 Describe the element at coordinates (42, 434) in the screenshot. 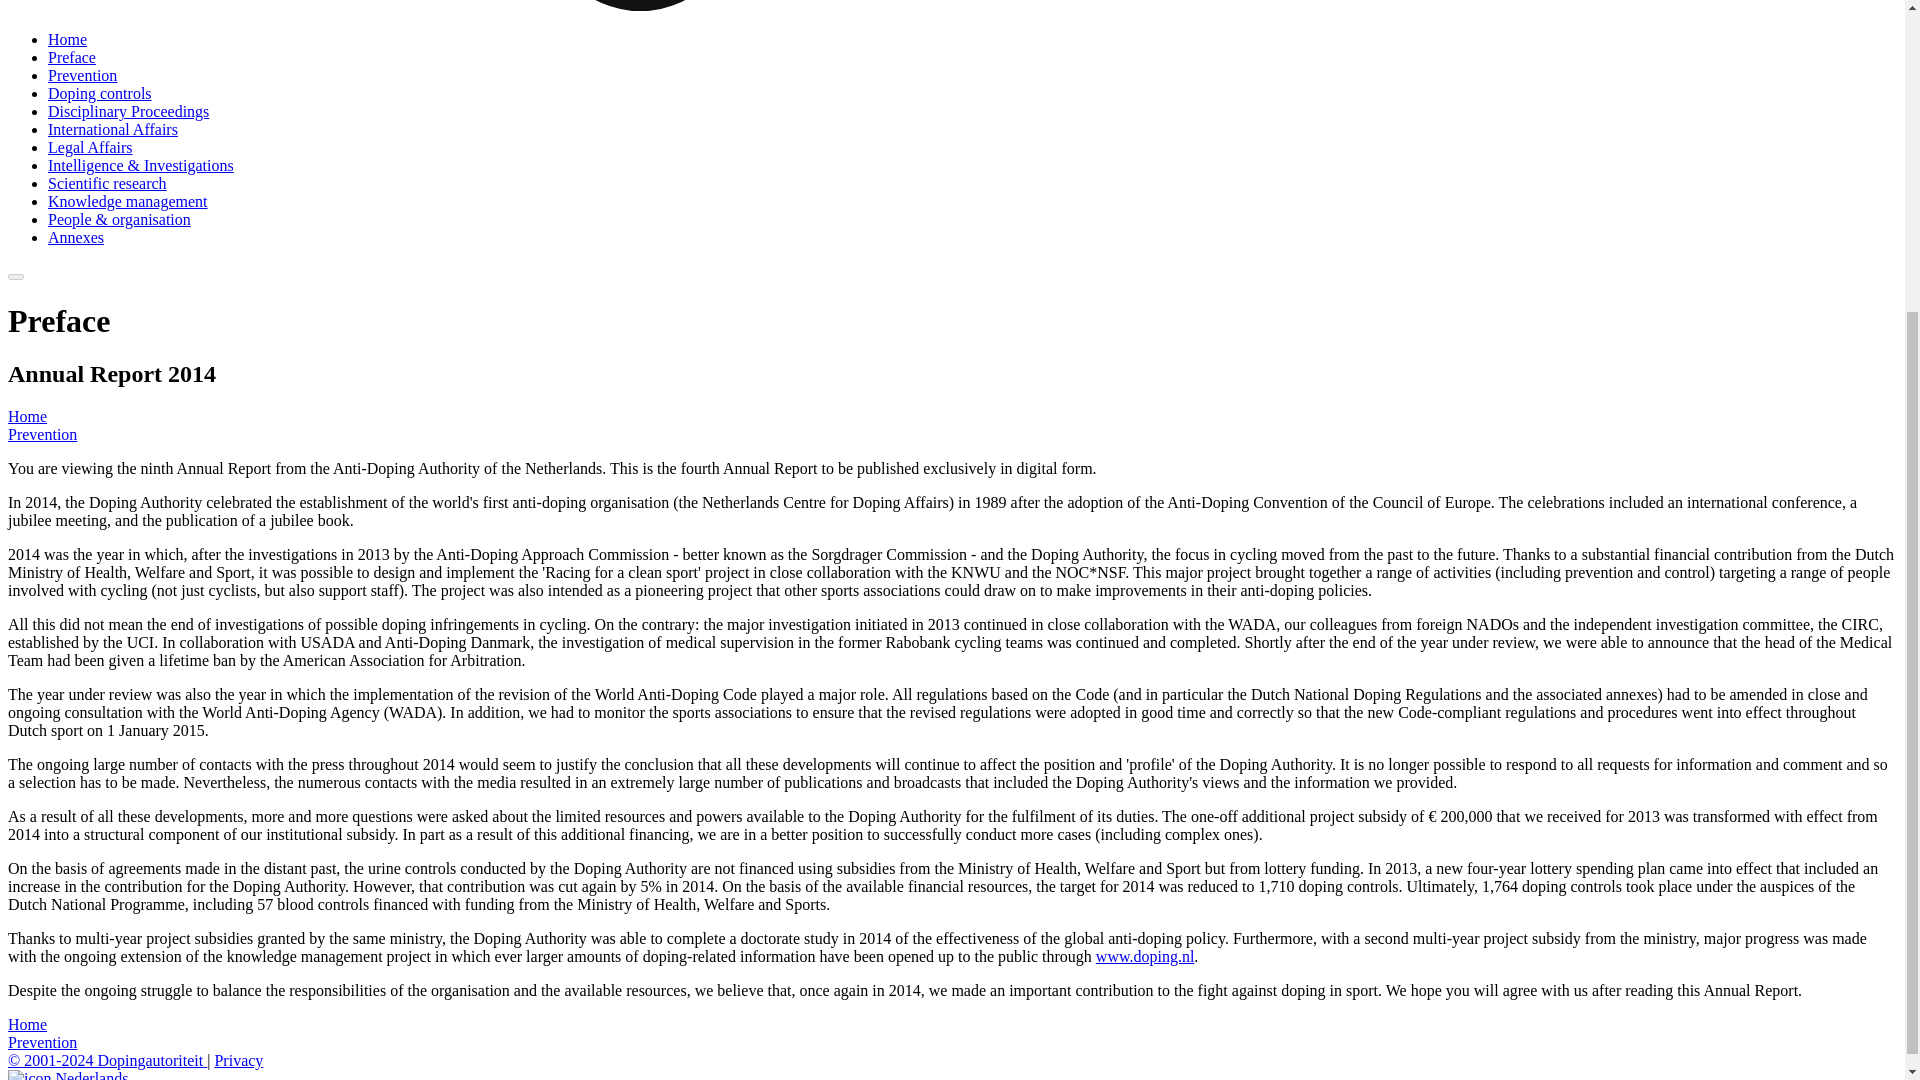

I see `Prevention` at that location.